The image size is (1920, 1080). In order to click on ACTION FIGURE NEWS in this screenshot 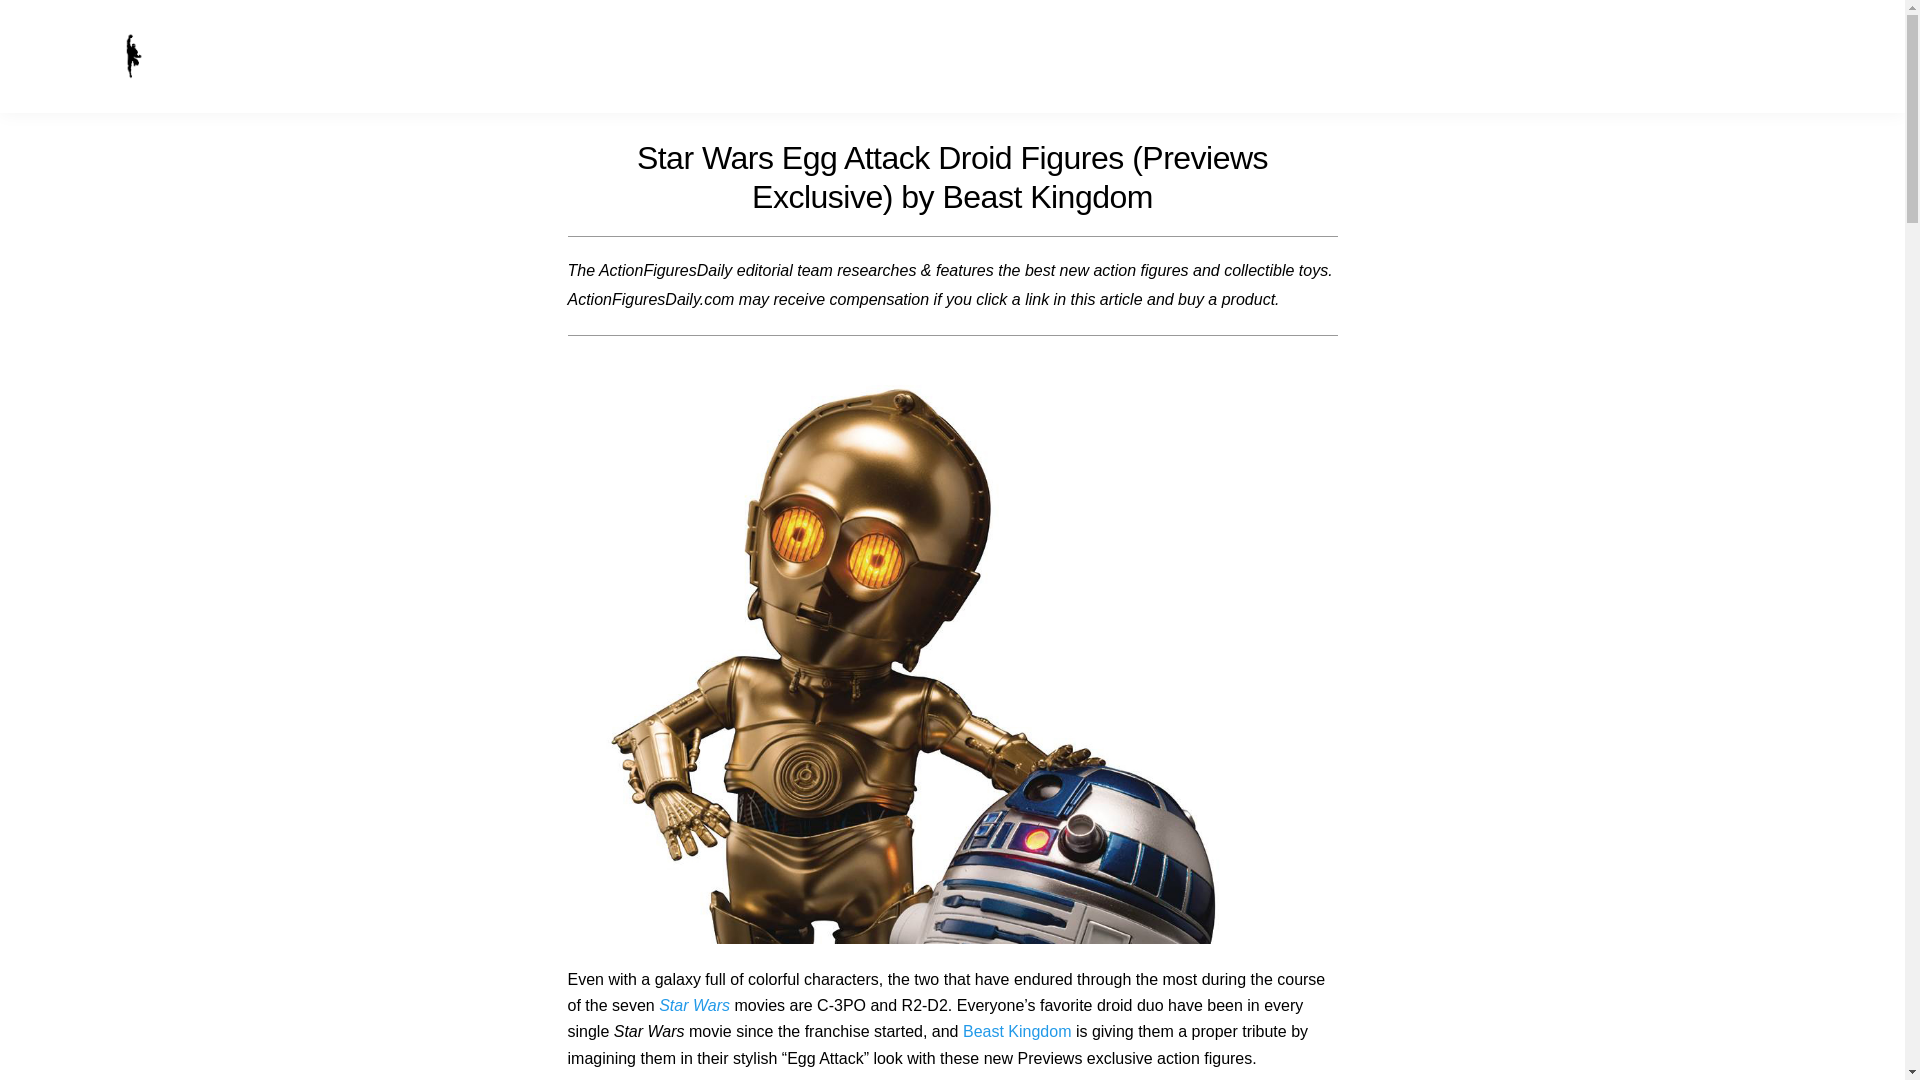, I will do `click(1654, 56)`.